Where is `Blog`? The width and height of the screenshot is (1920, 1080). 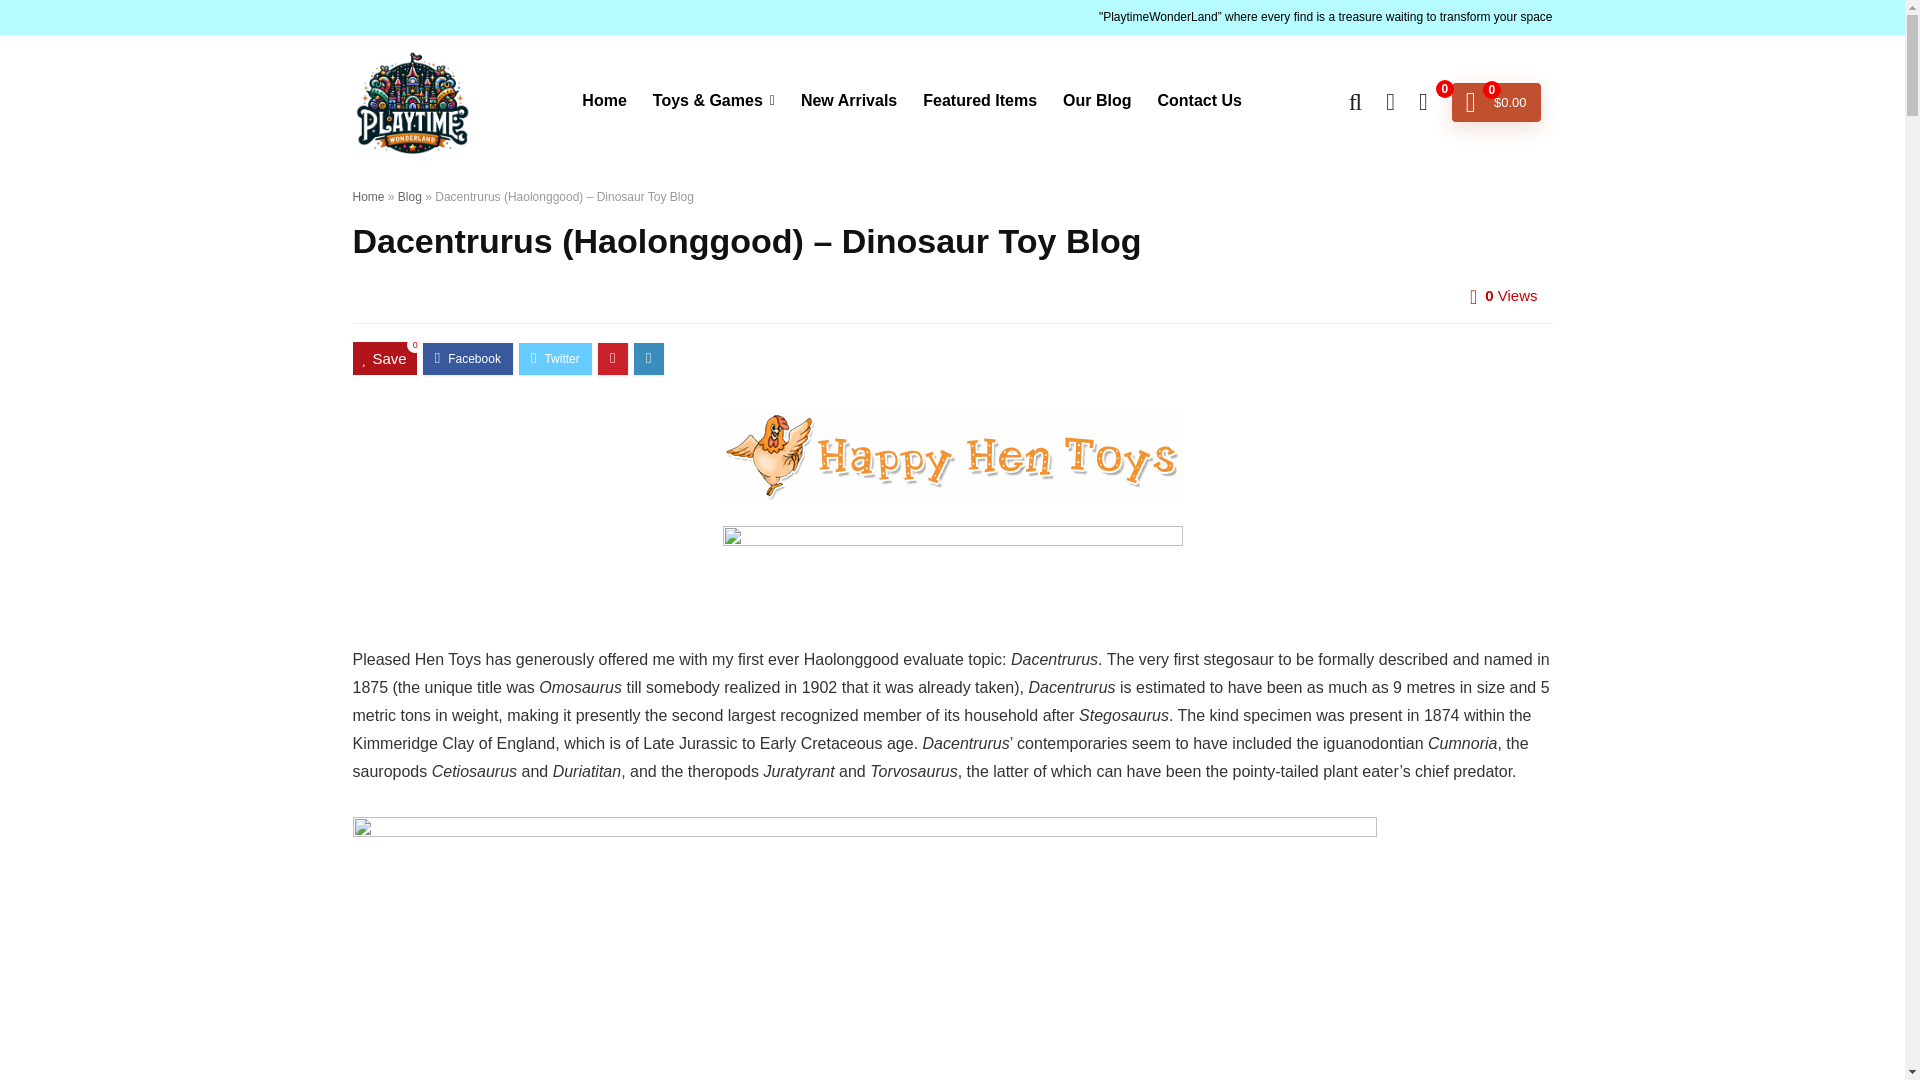
Blog is located at coordinates (410, 197).